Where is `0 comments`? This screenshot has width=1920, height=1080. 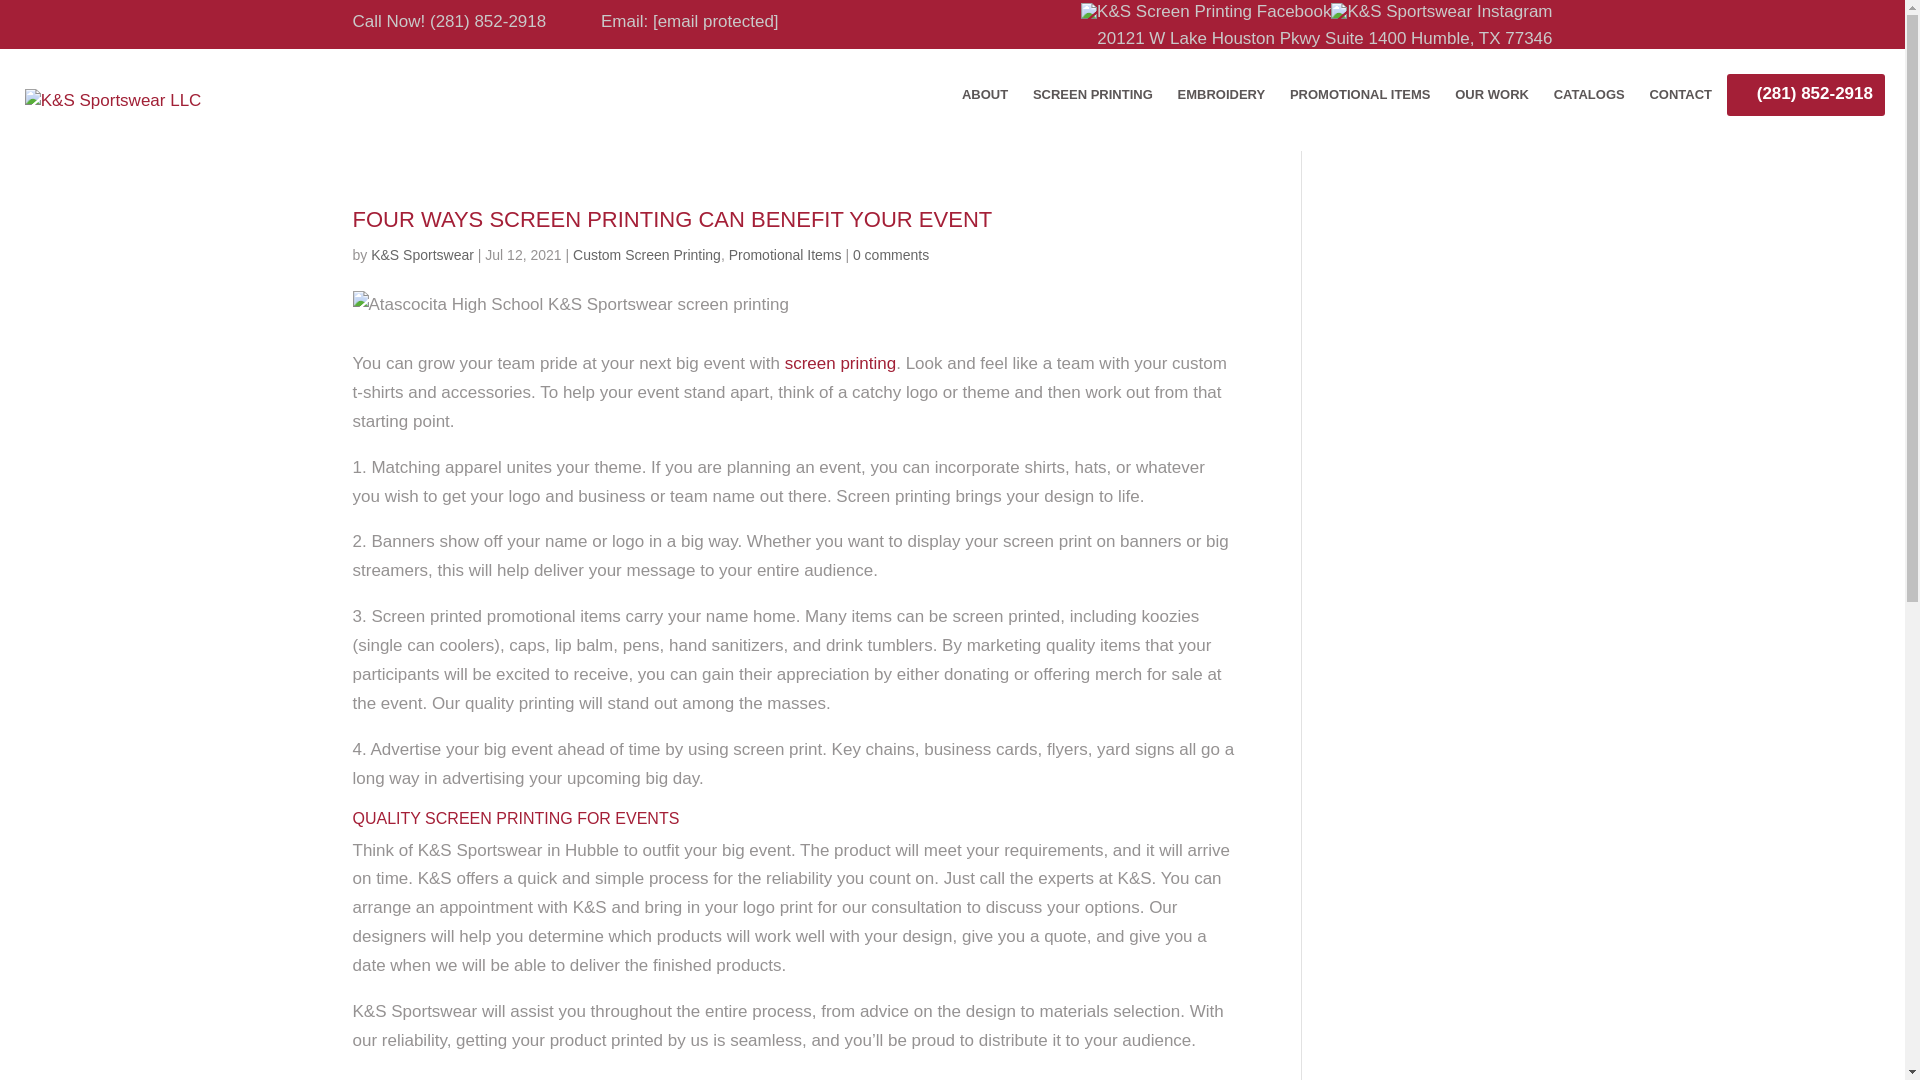
0 comments is located at coordinates (890, 255).